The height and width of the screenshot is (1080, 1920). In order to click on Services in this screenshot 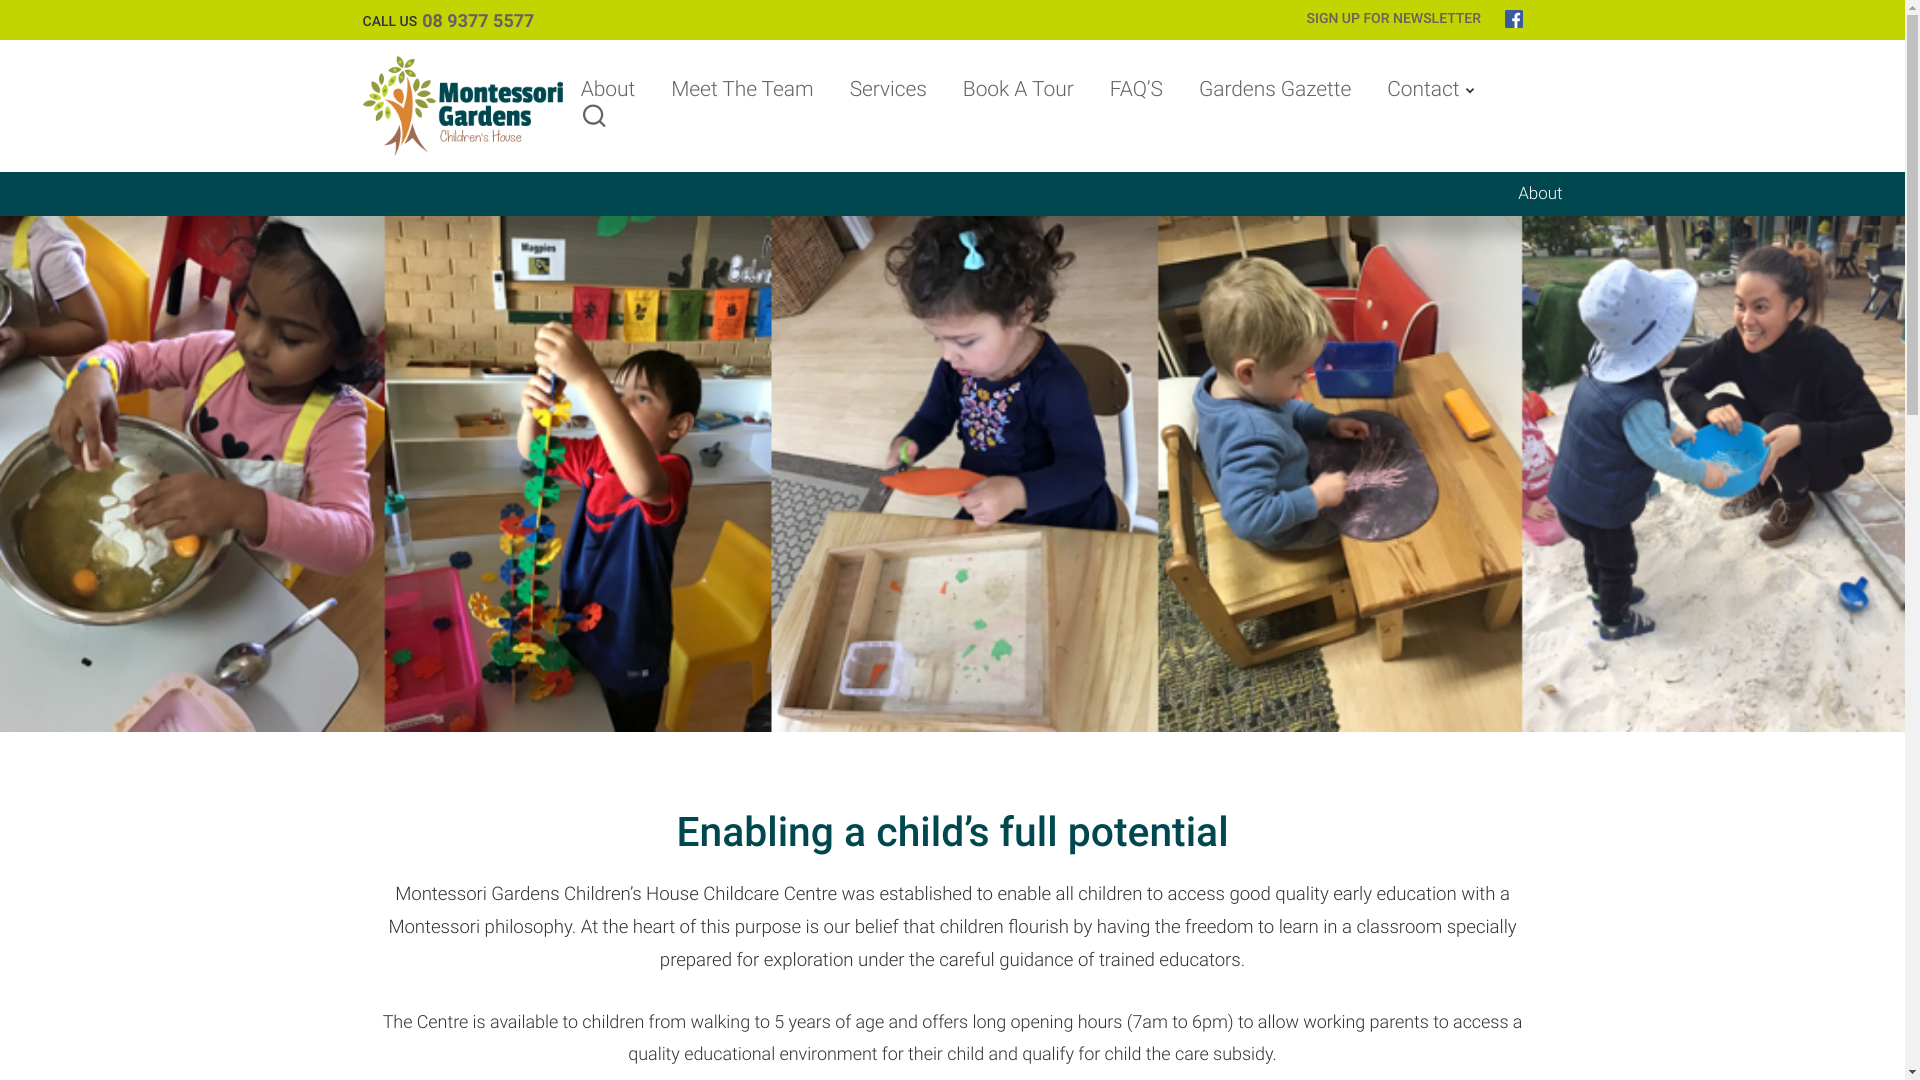, I will do `click(888, 90)`.